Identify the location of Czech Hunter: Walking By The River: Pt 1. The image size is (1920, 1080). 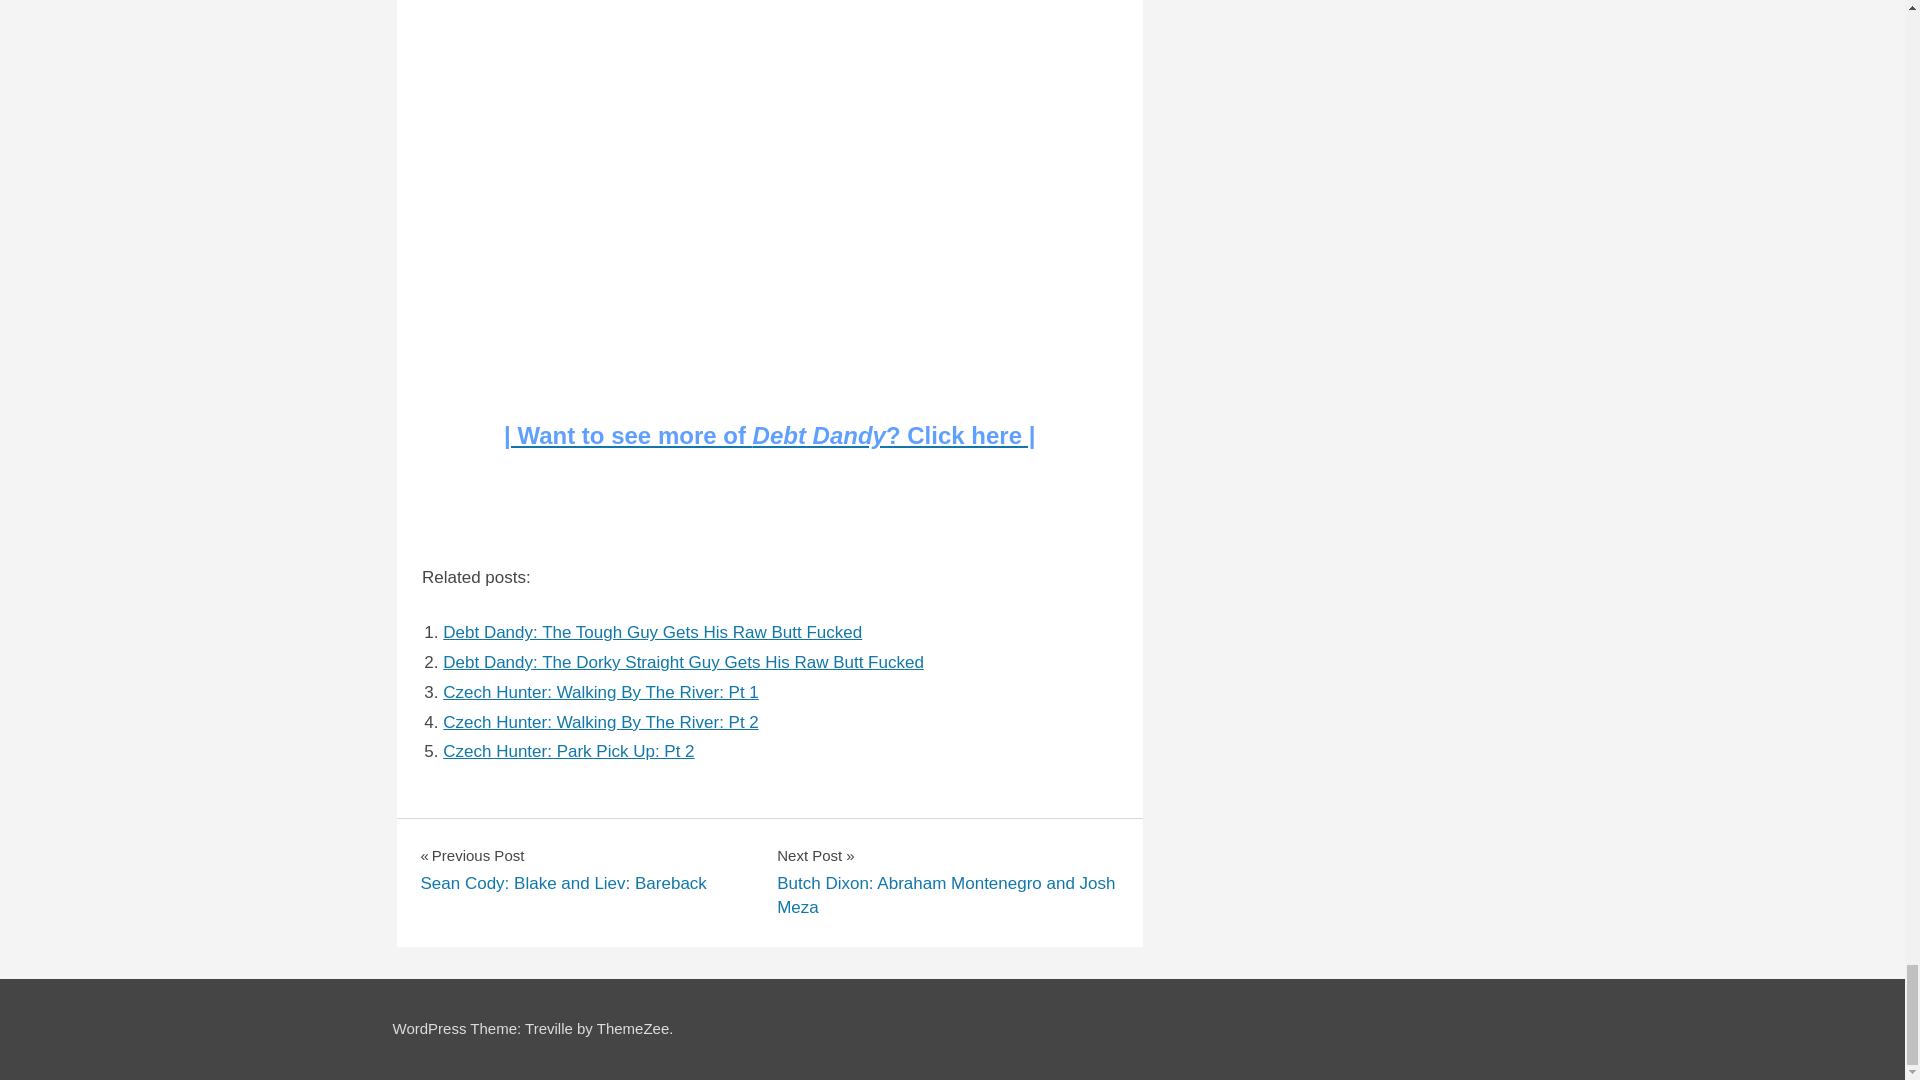
(600, 692).